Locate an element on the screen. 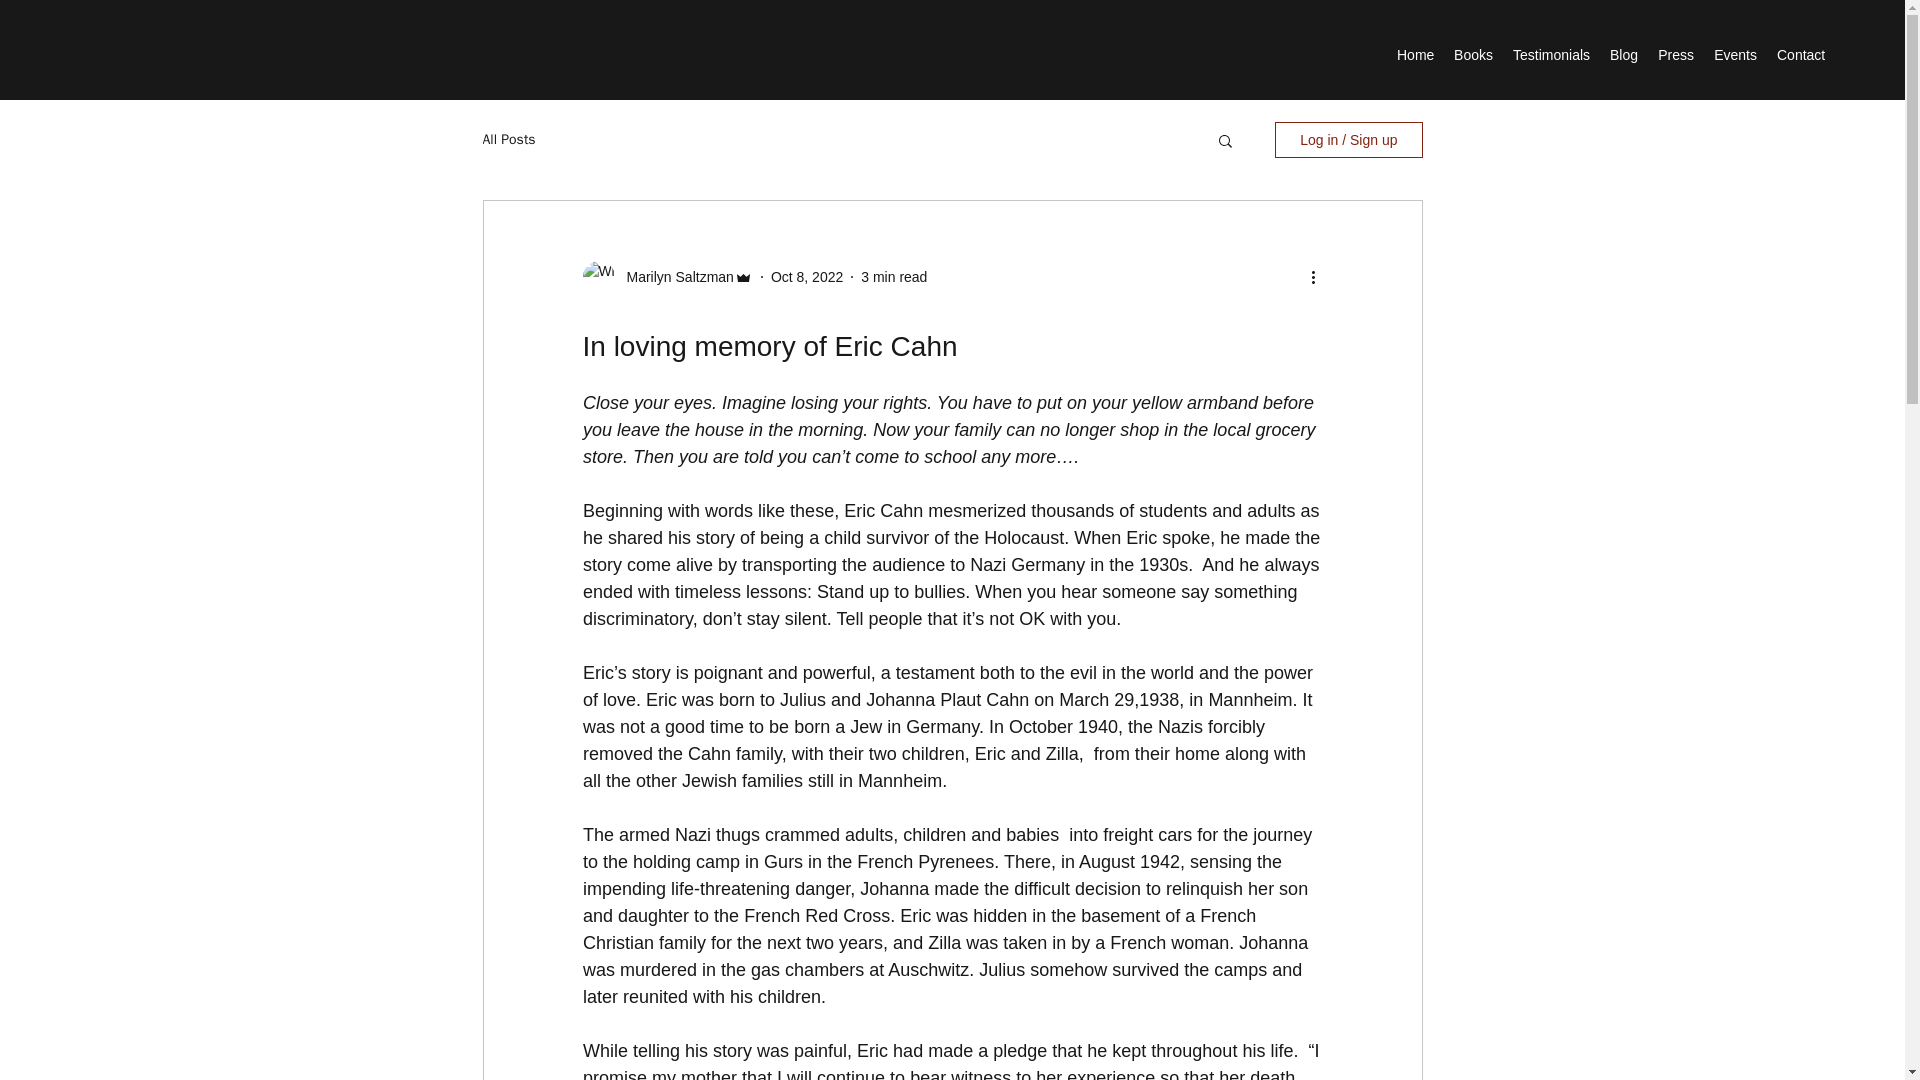 This screenshot has height=1080, width=1920. Press is located at coordinates (1676, 54).